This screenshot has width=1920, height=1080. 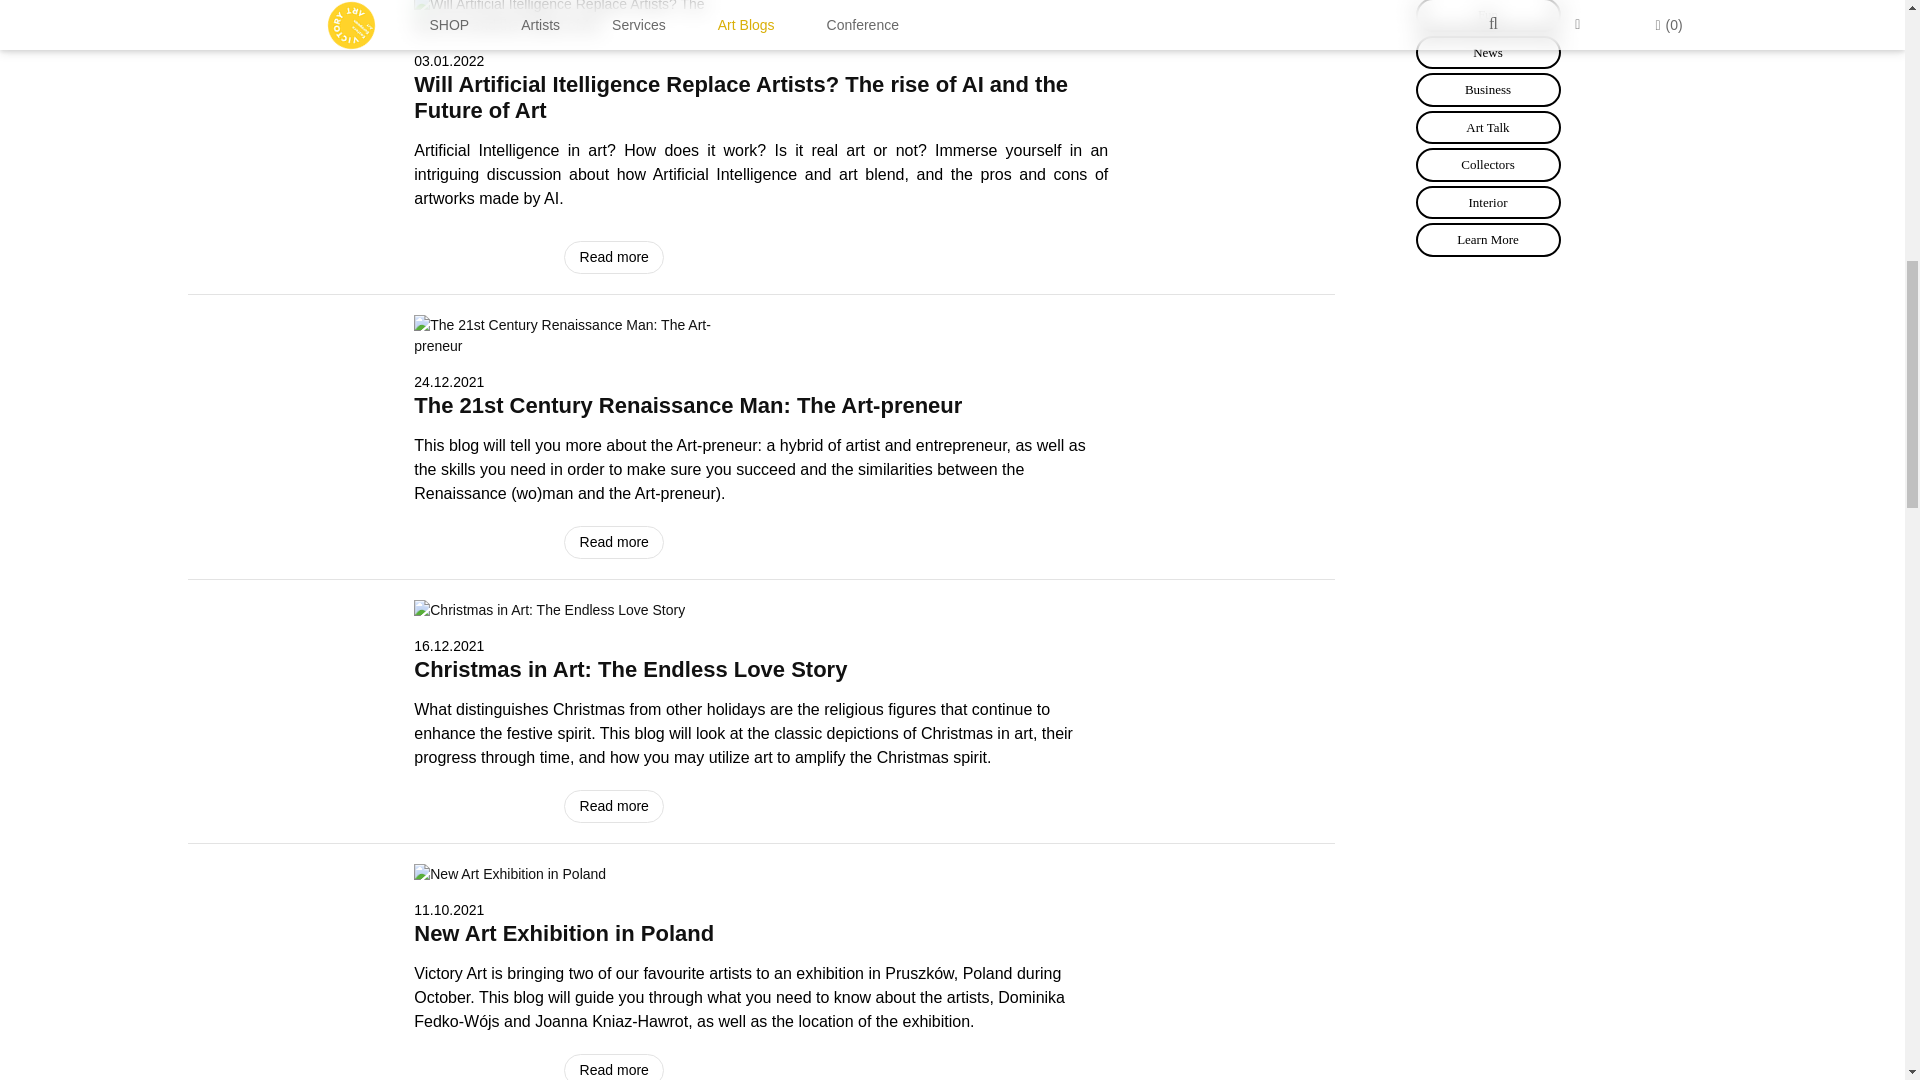 I want to click on Read more, so click(x=614, y=1067).